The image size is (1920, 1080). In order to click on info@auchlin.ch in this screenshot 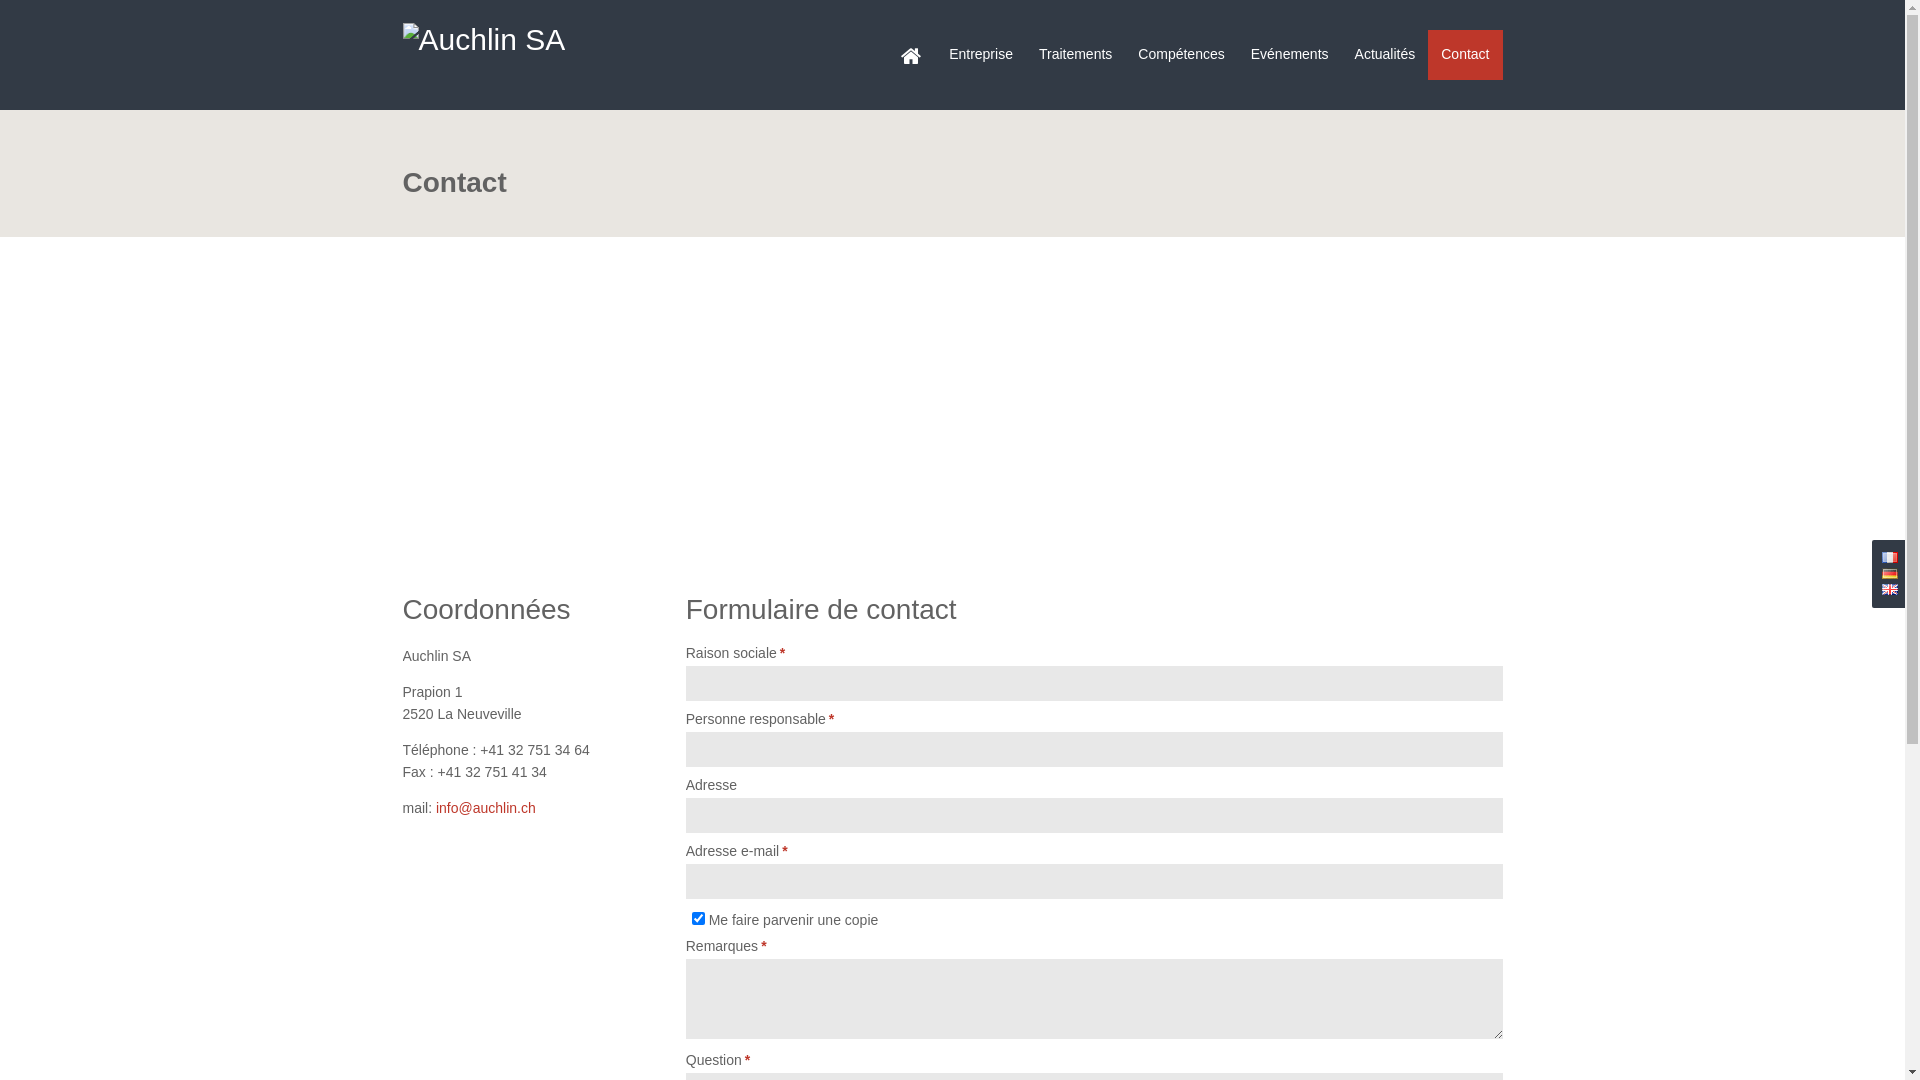, I will do `click(486, 808)`.